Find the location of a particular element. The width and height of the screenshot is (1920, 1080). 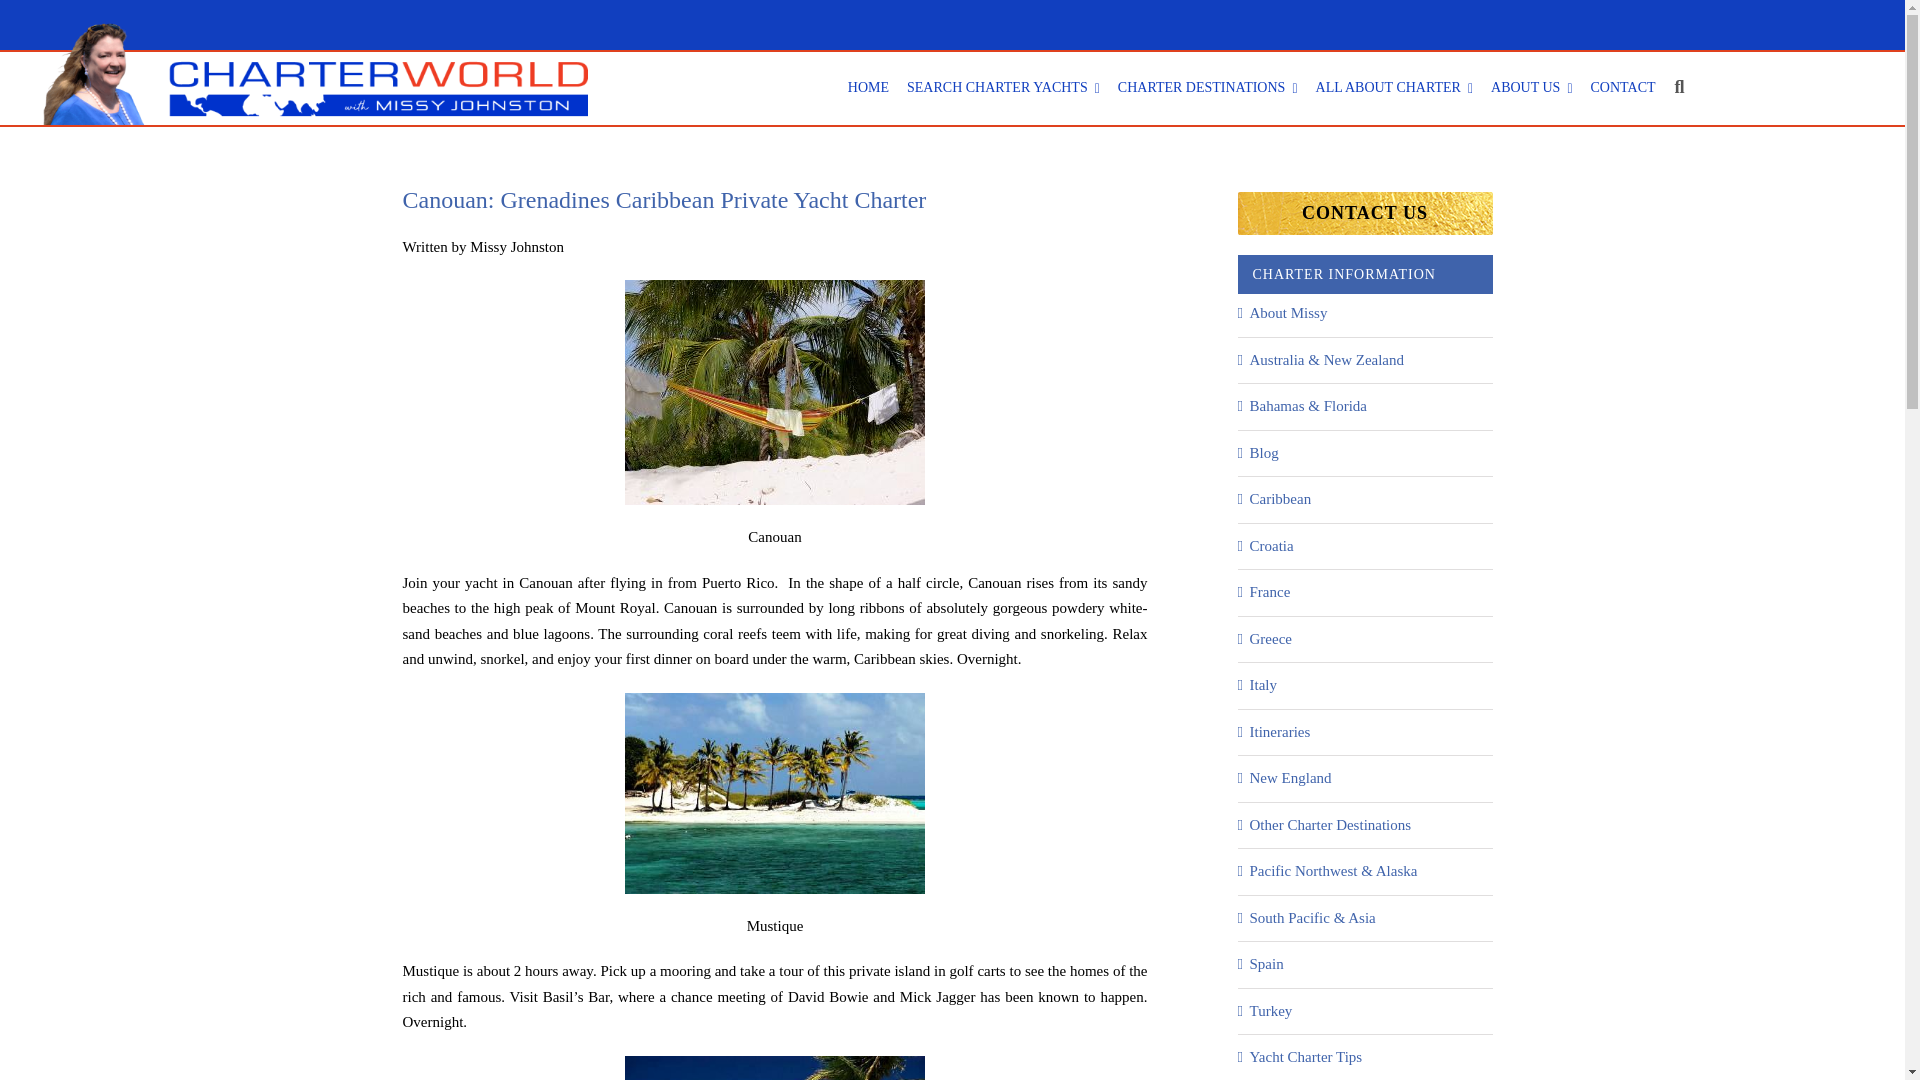

HOME is located at coordinates (868, 88).